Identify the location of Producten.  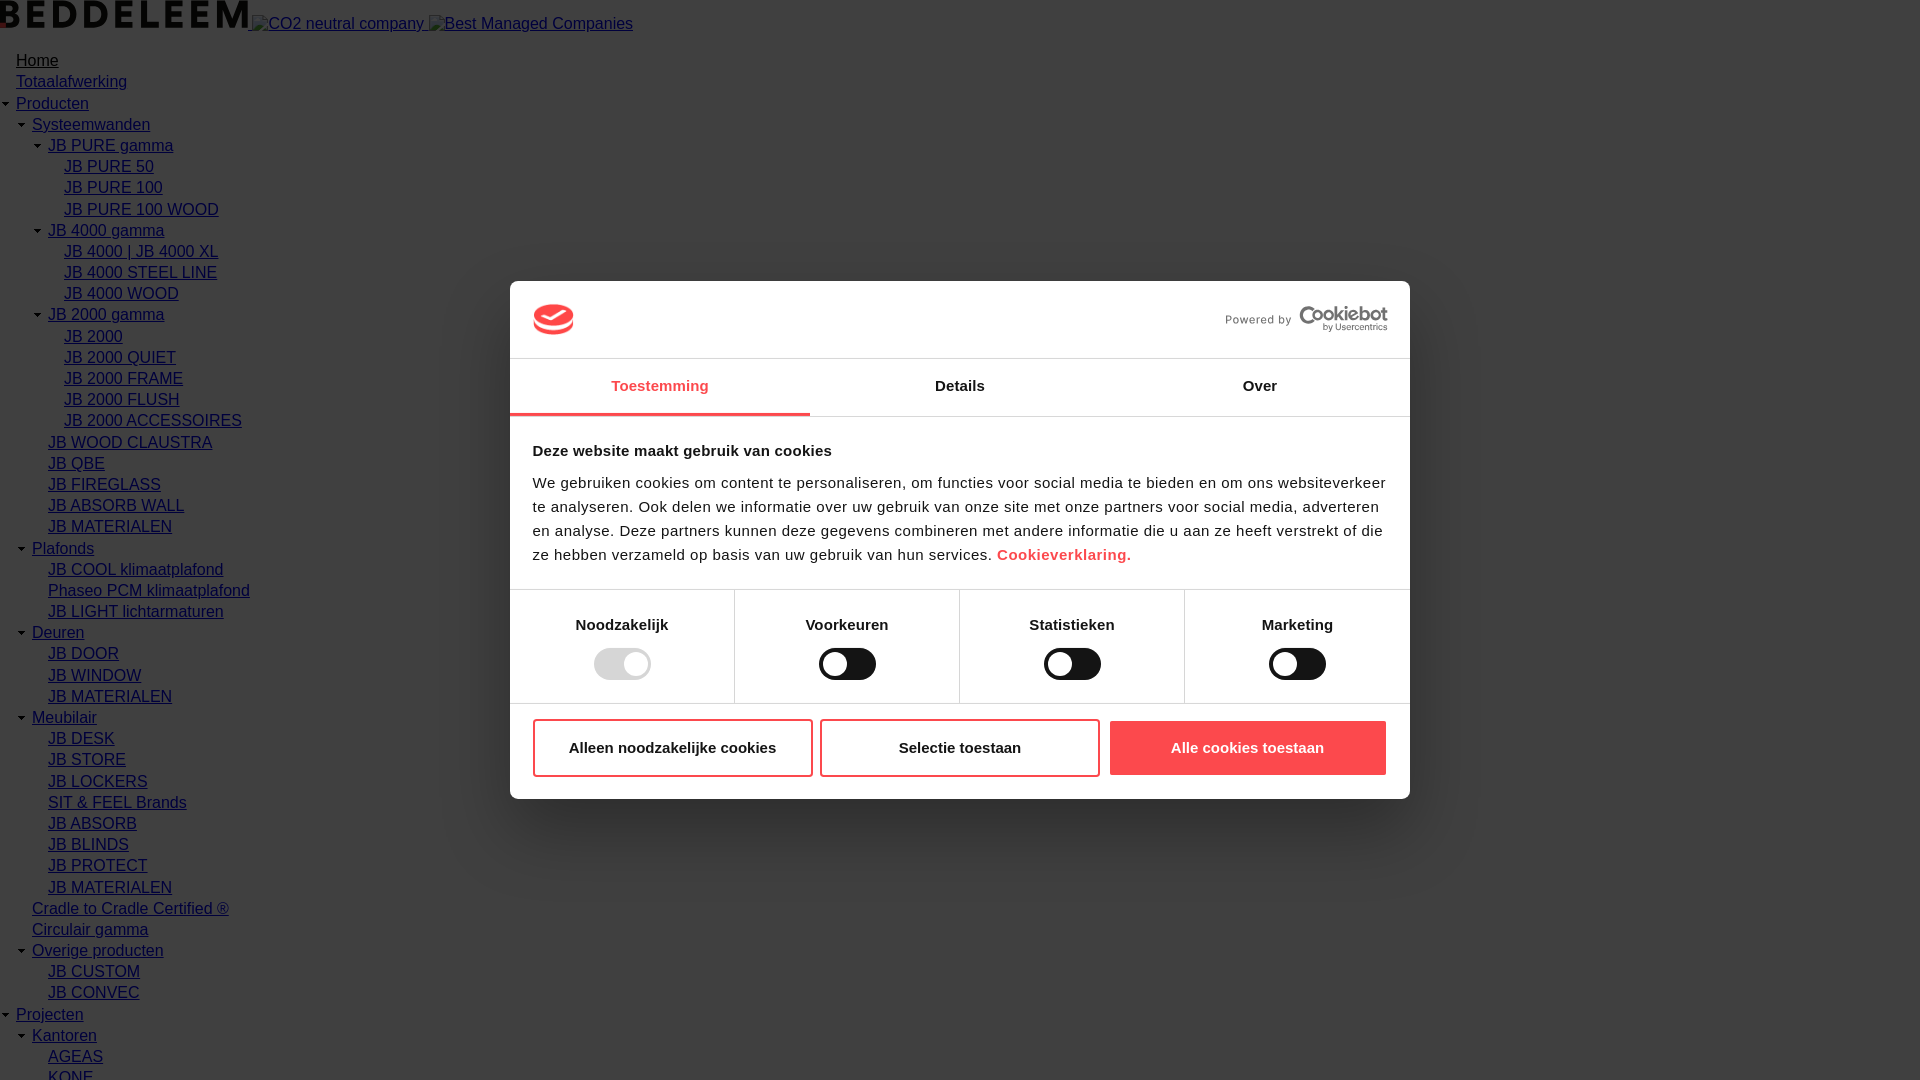
(52, 104).